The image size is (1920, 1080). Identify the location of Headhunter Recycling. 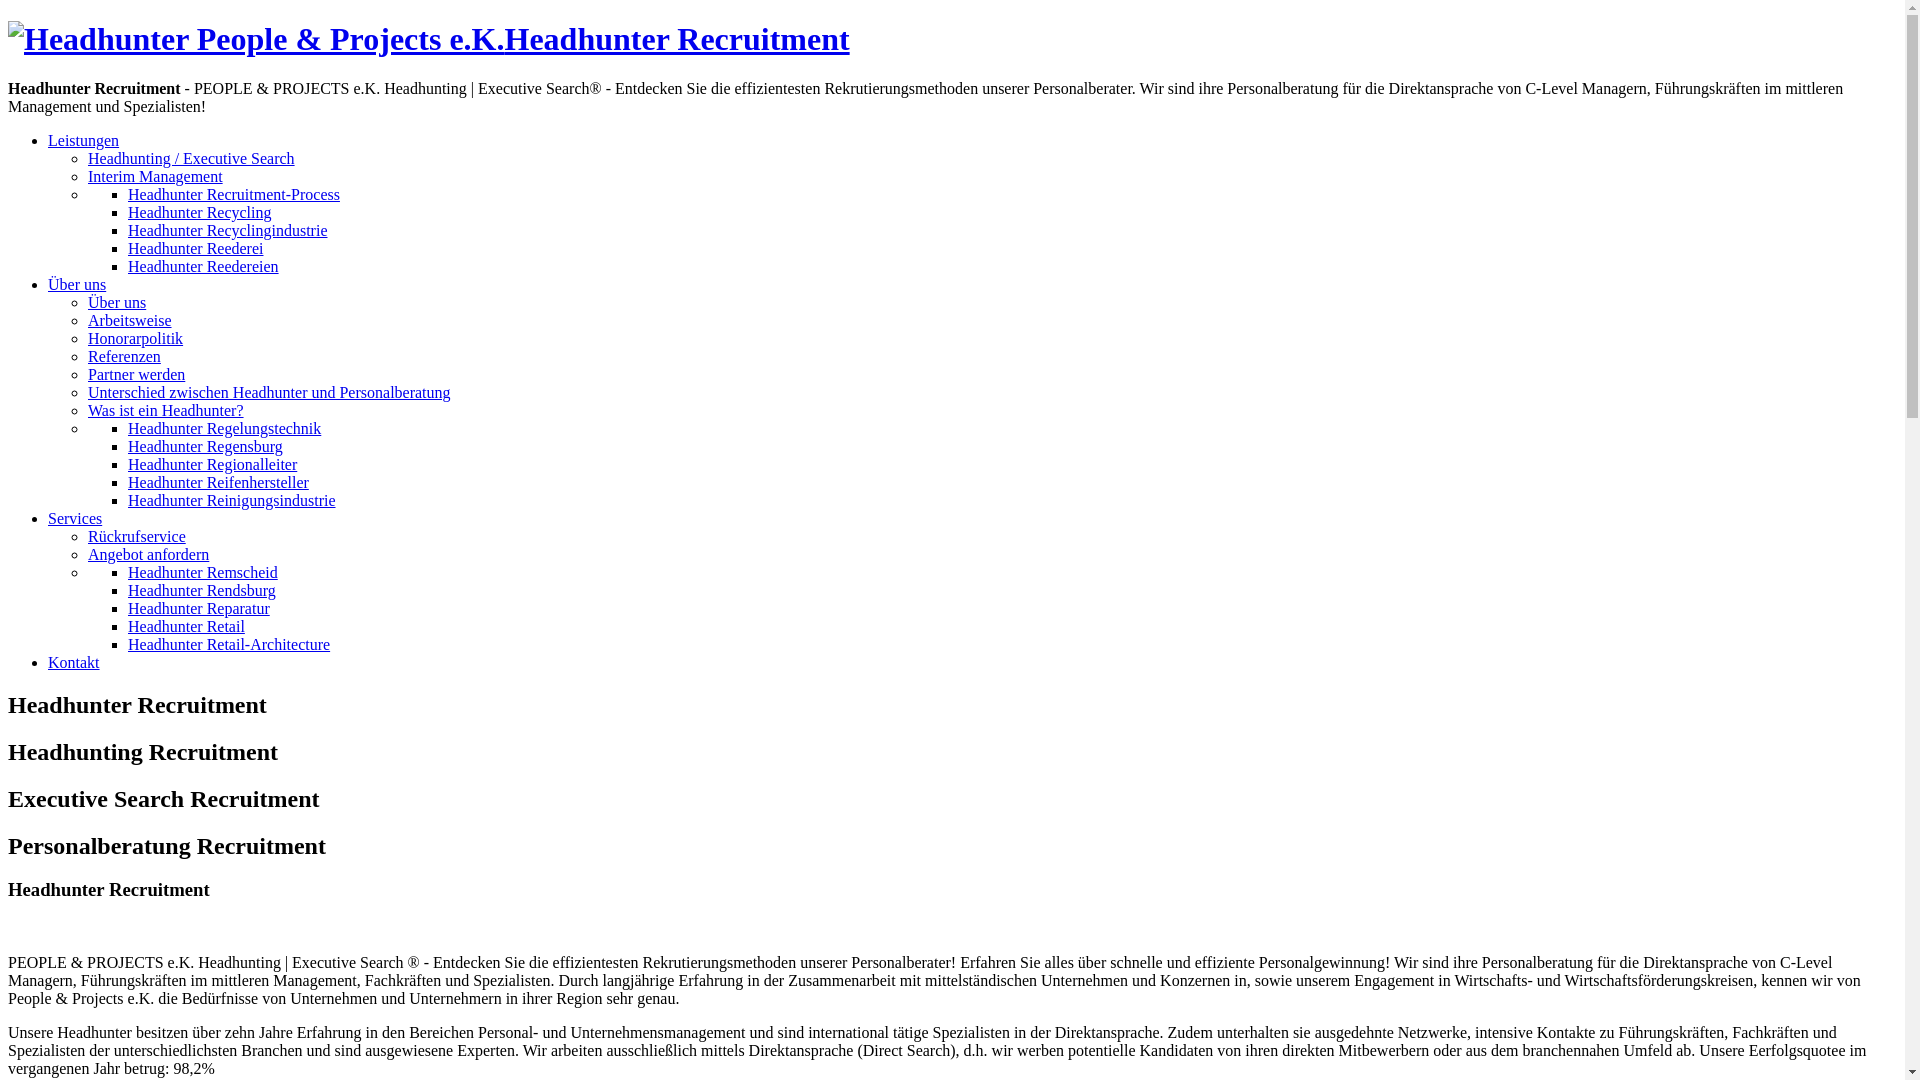
(200, 212).